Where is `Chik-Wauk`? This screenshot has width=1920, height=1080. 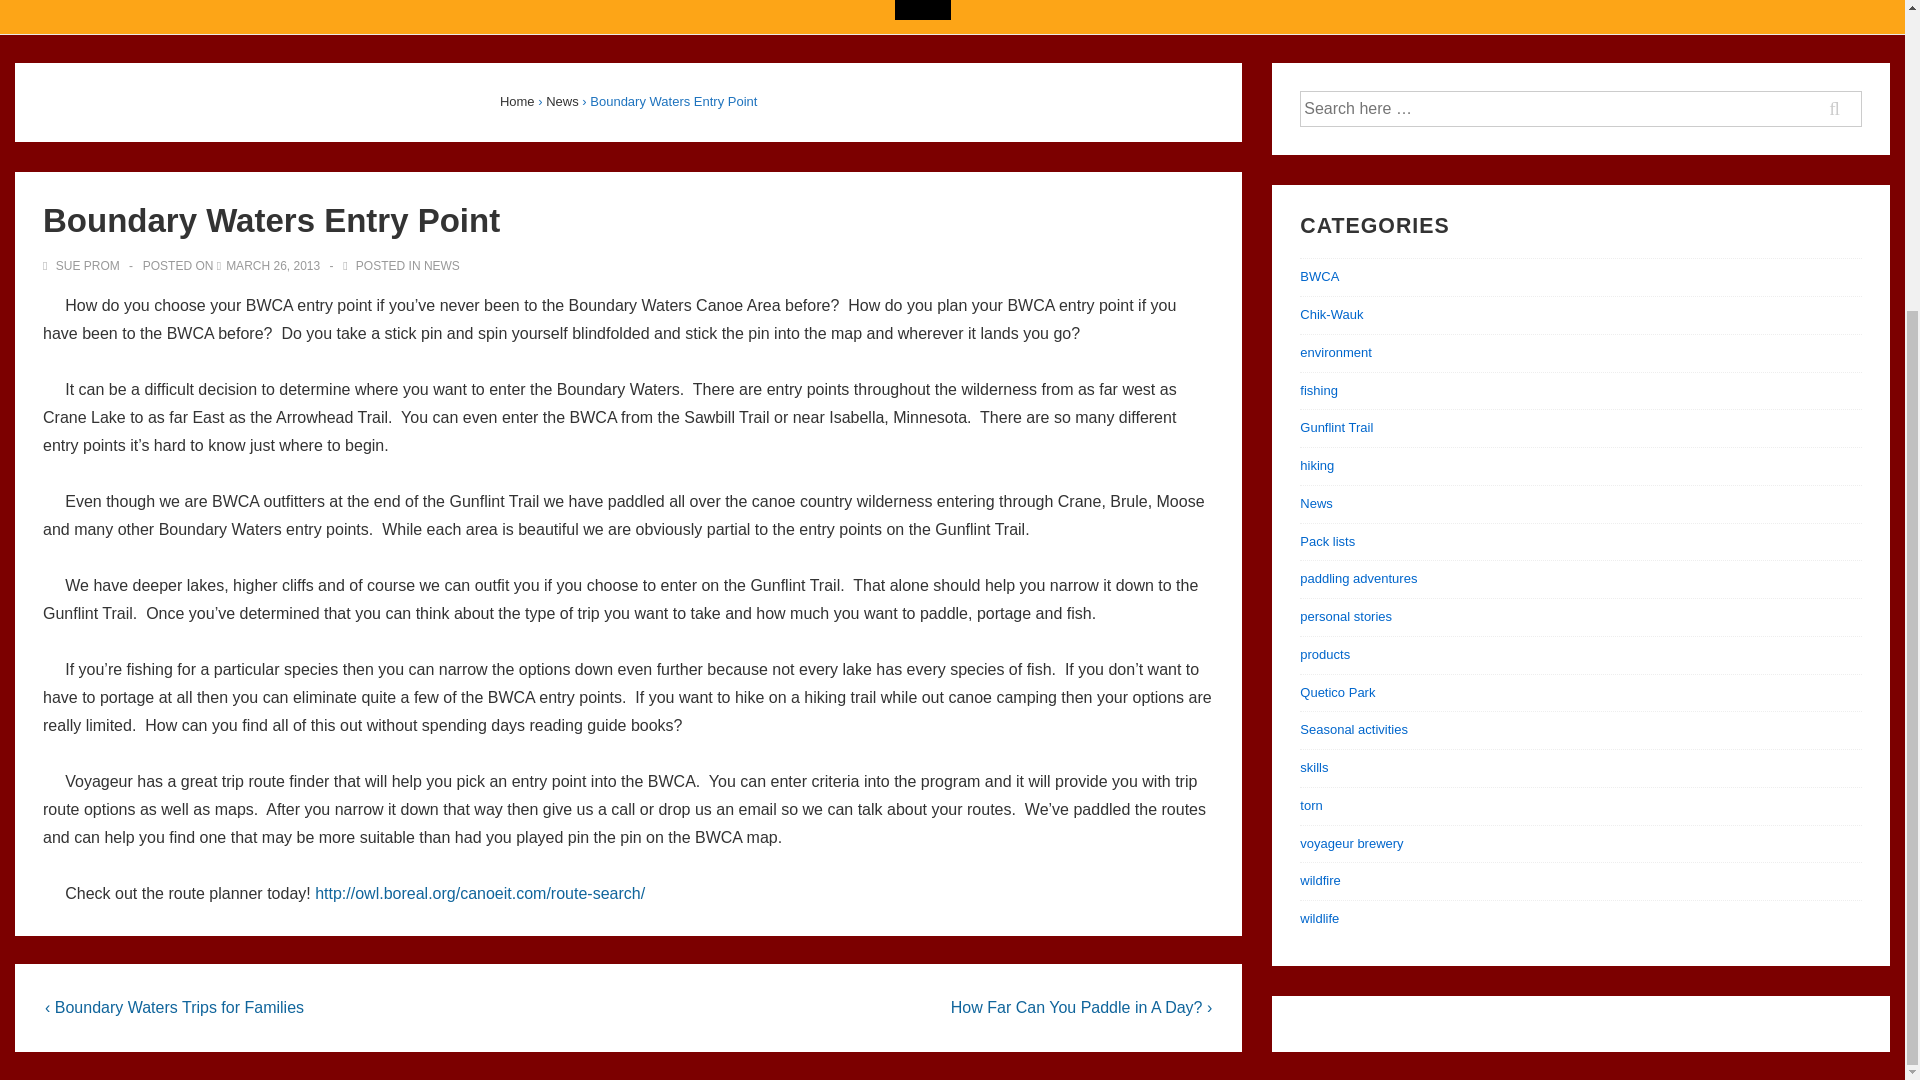 Chik-Wauk is located at coordinates (1331, 314).